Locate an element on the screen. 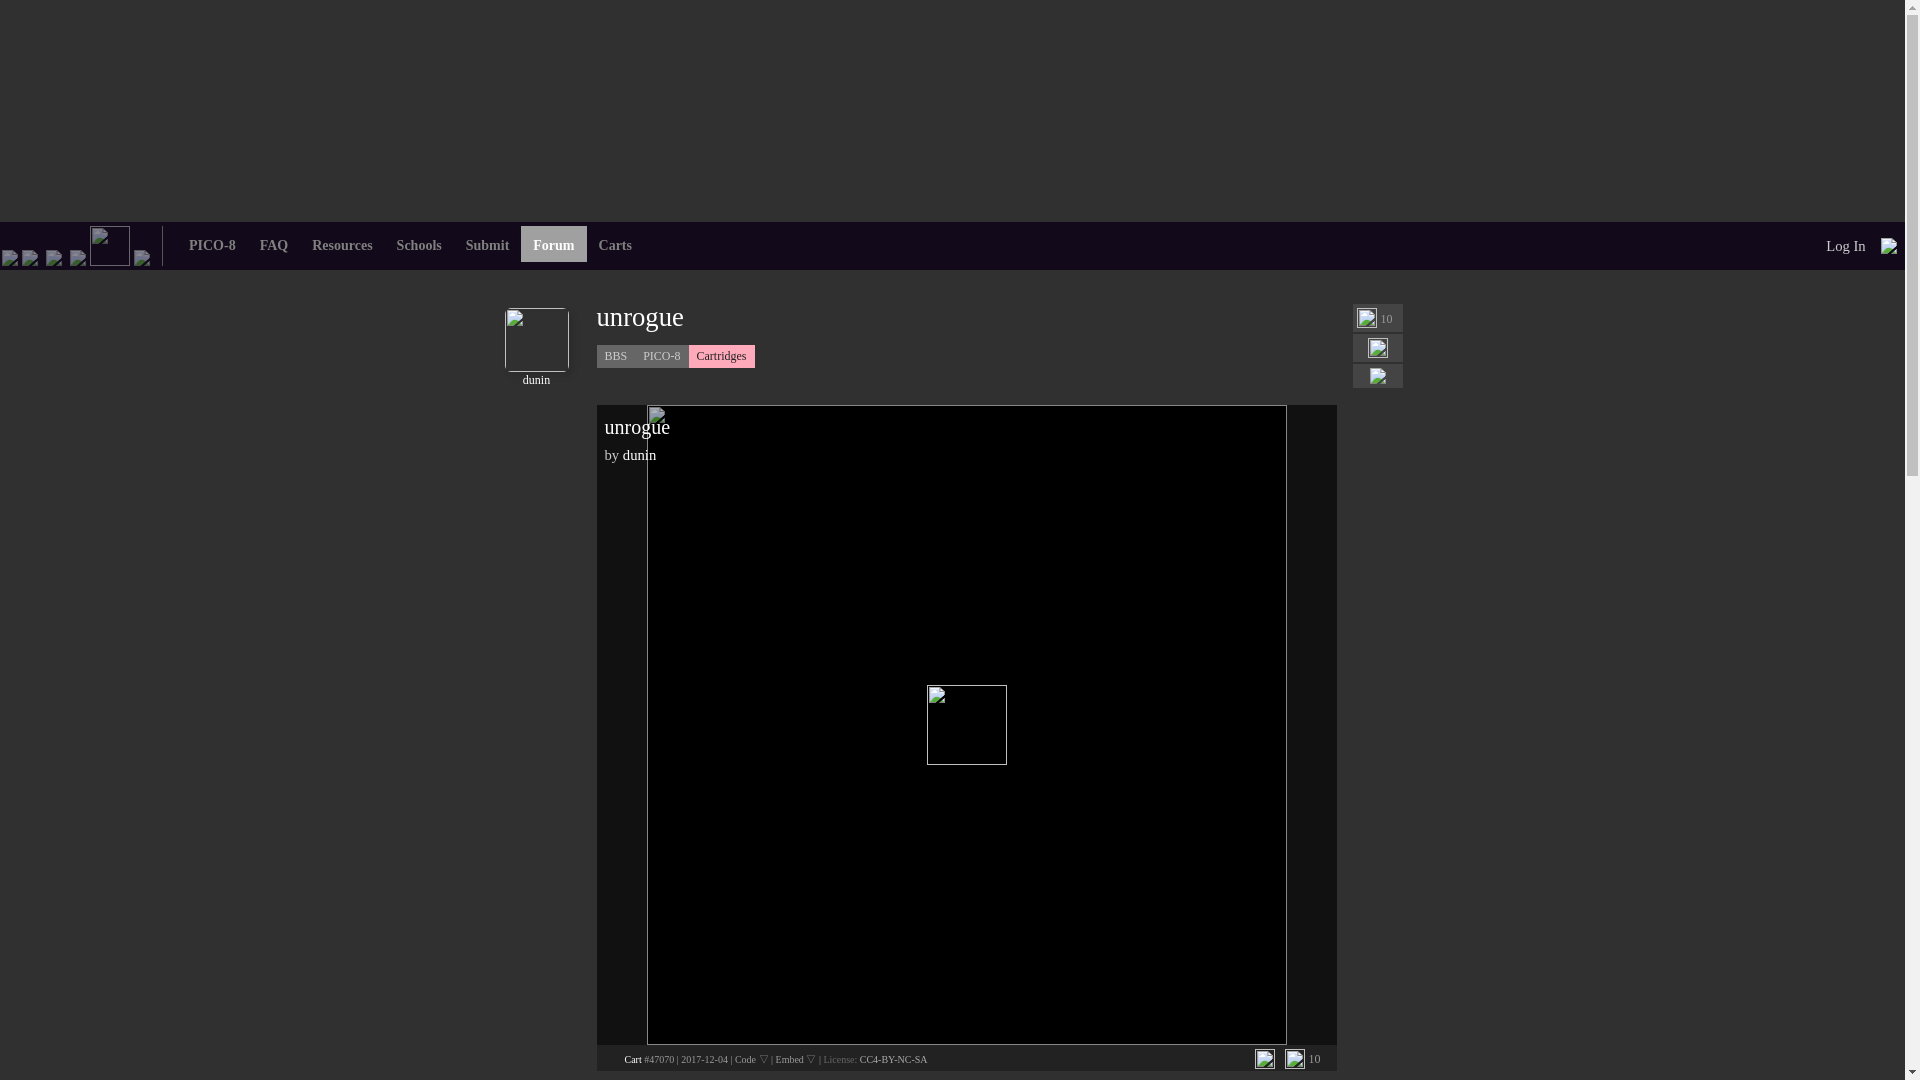 This screenshot has height=1080, width=1920. Add to your favourites collection is located at coordinates (1264, 1058).